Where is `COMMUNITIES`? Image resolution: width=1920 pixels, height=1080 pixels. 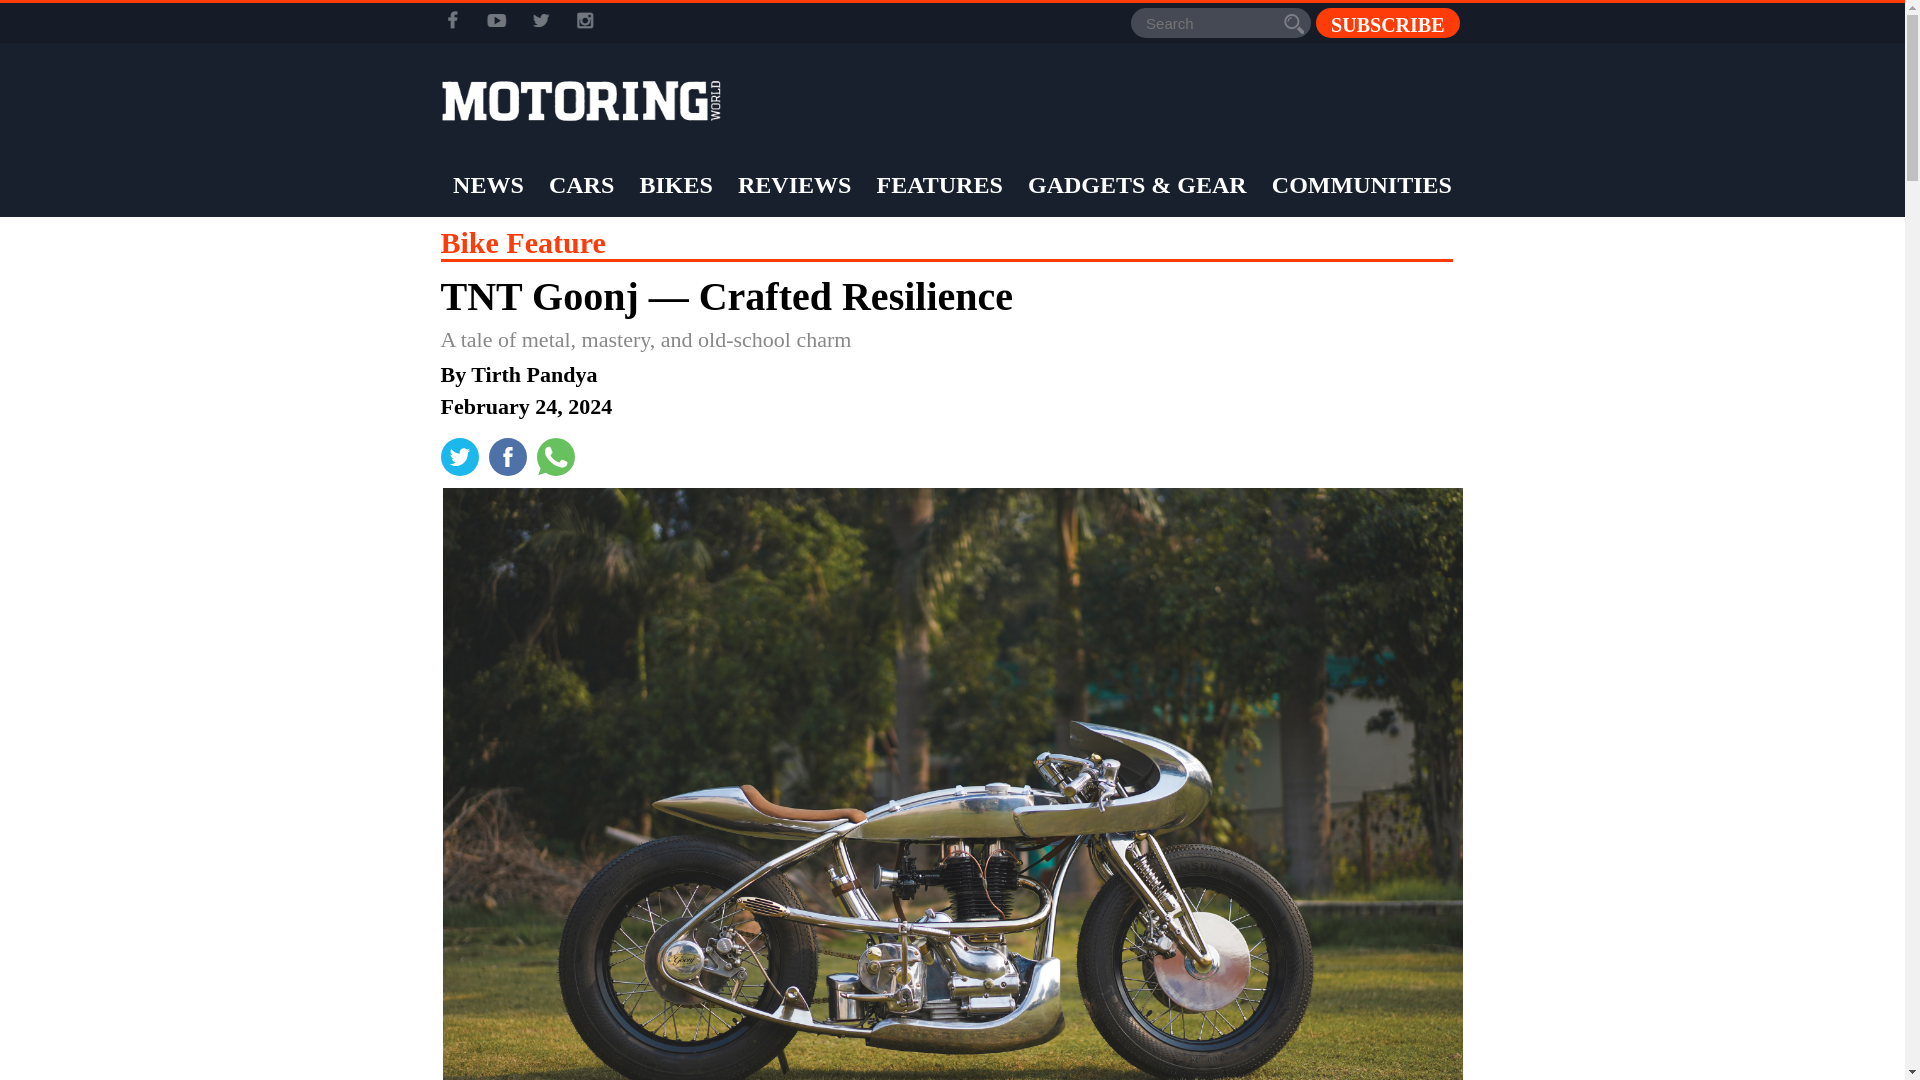 COMMUNITIES is located at coordinates (1362, 185).